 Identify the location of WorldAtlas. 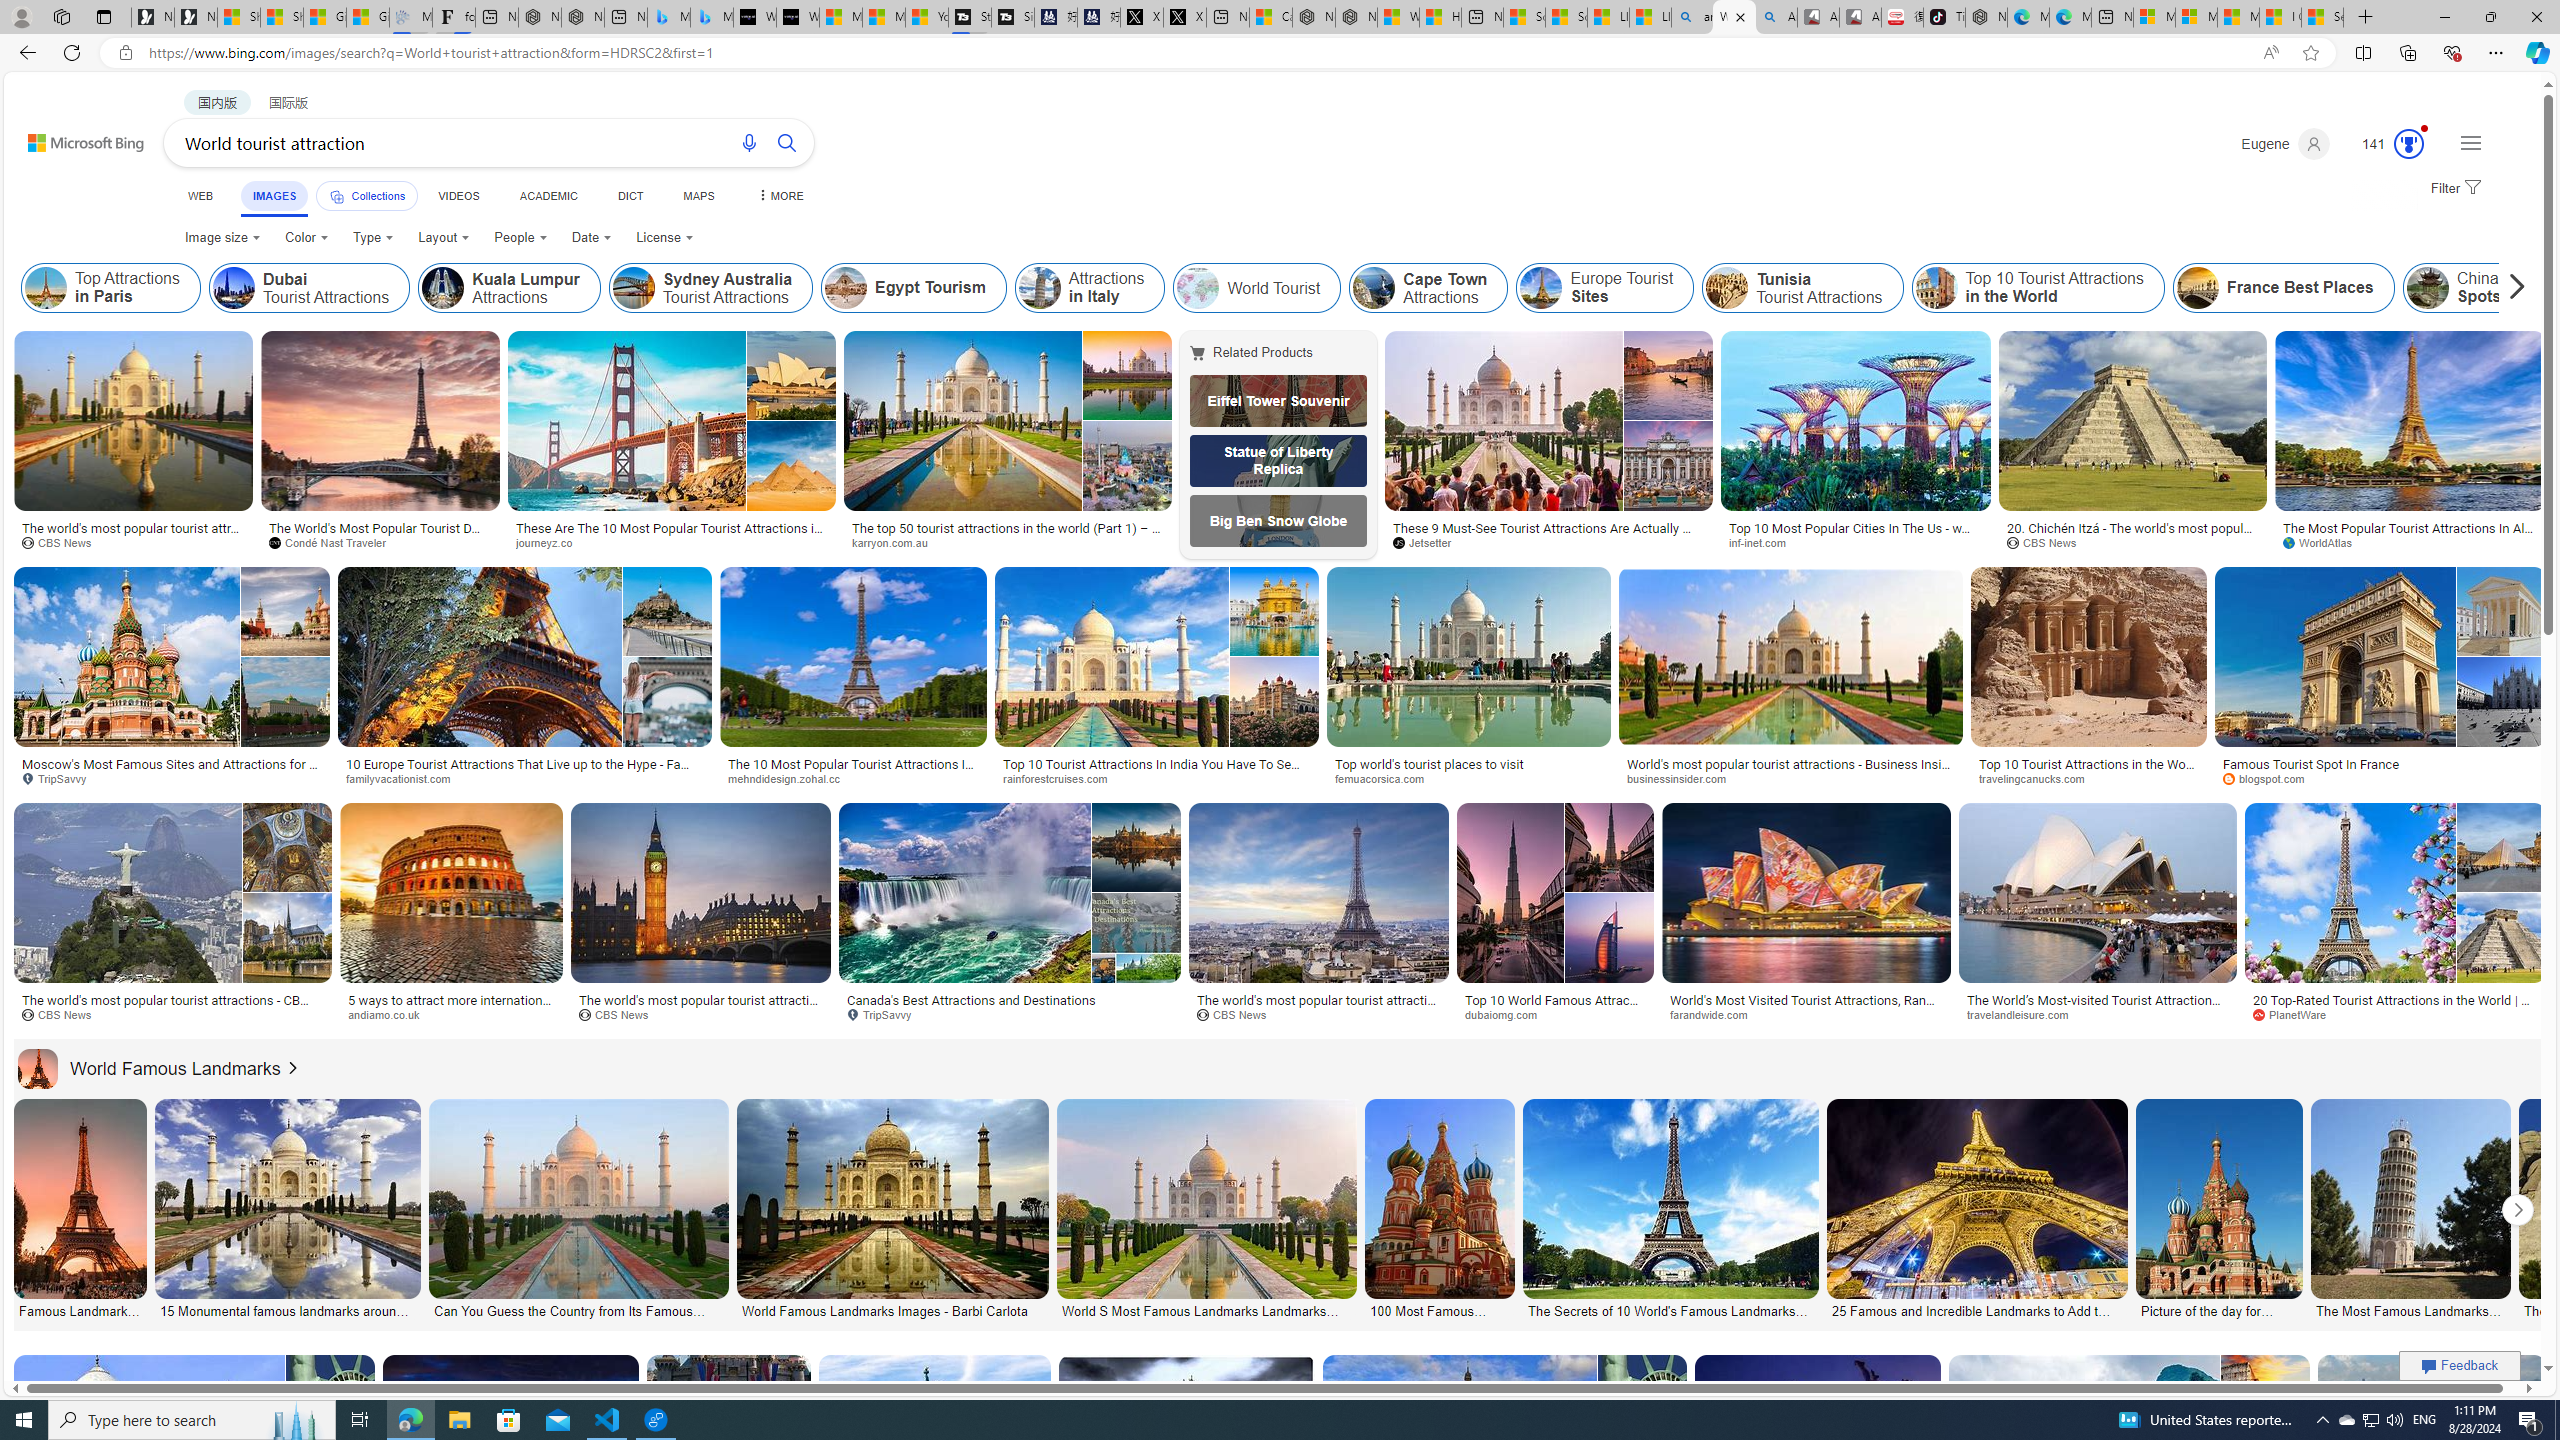
(2324, 542).